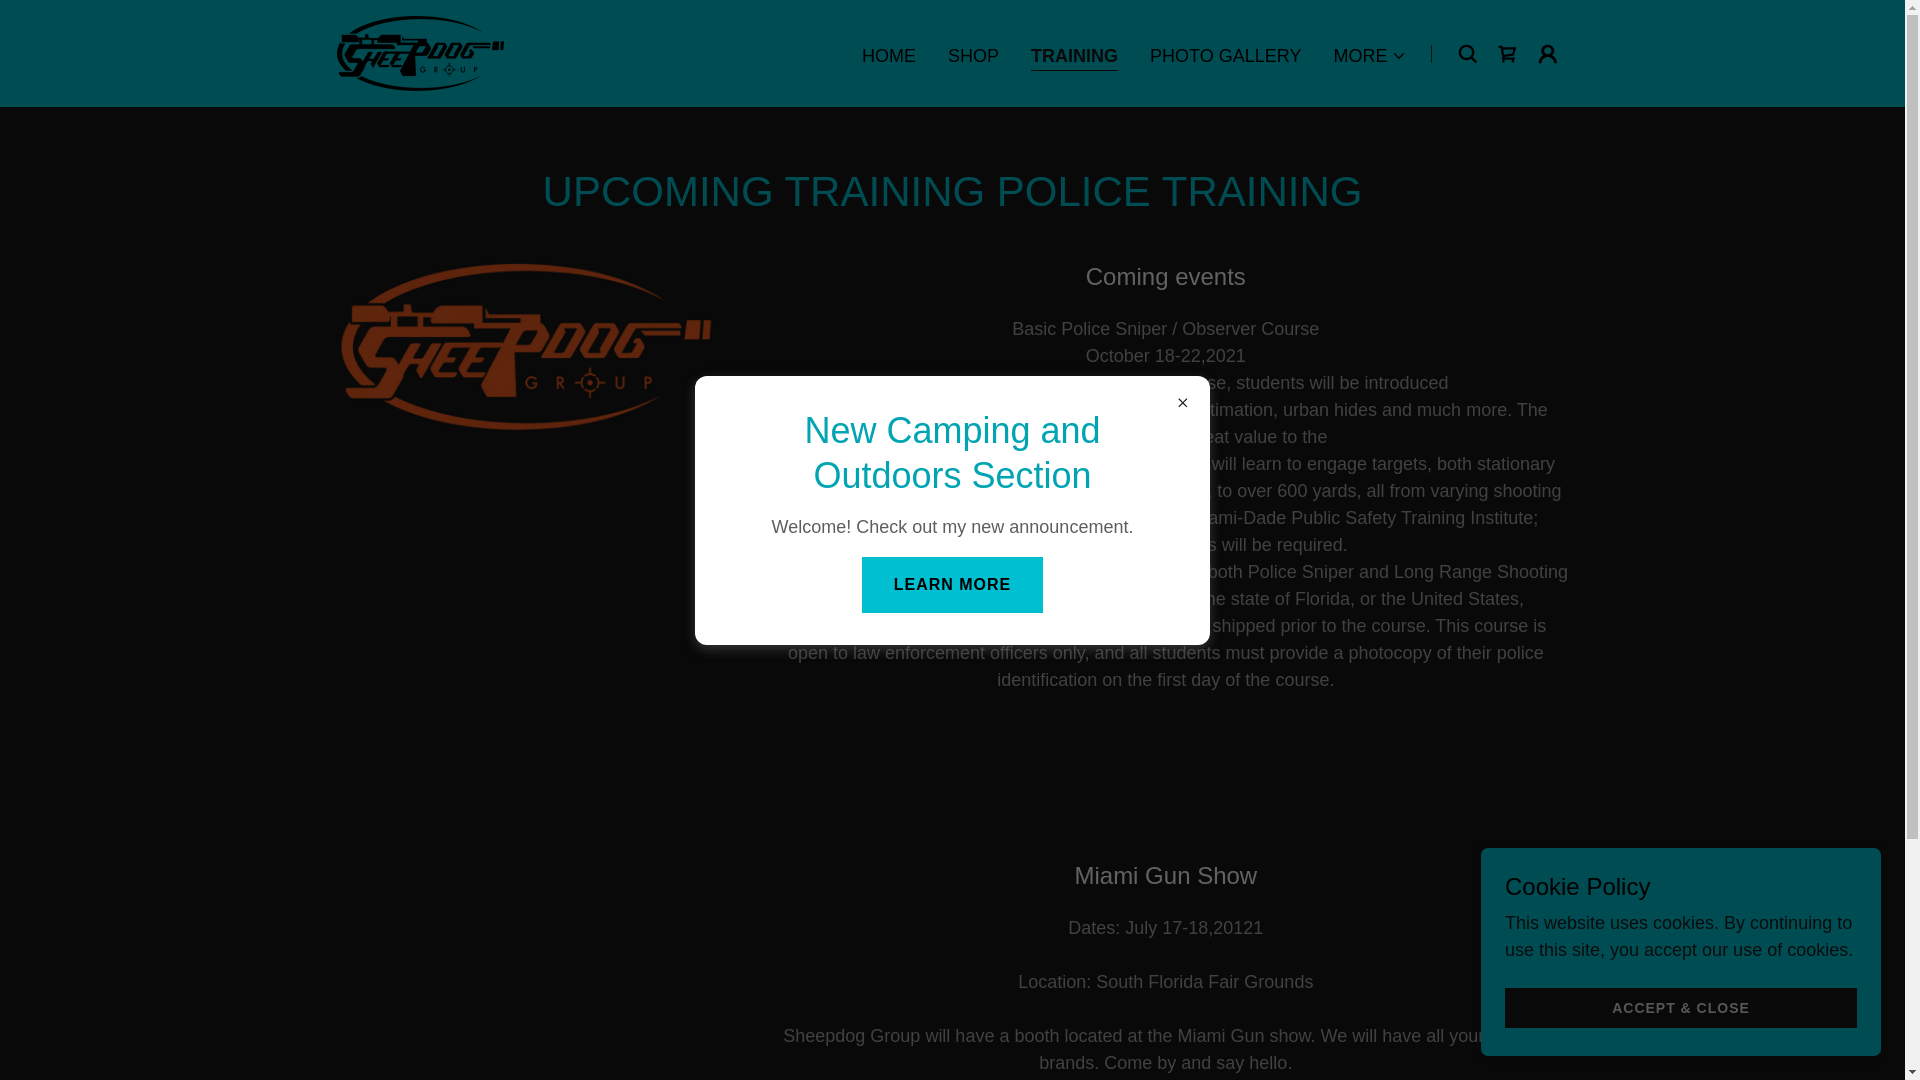 This screenshot has height=1080, width=1920. I want to click on PHOTO GALLERY, so click(1226, 56).